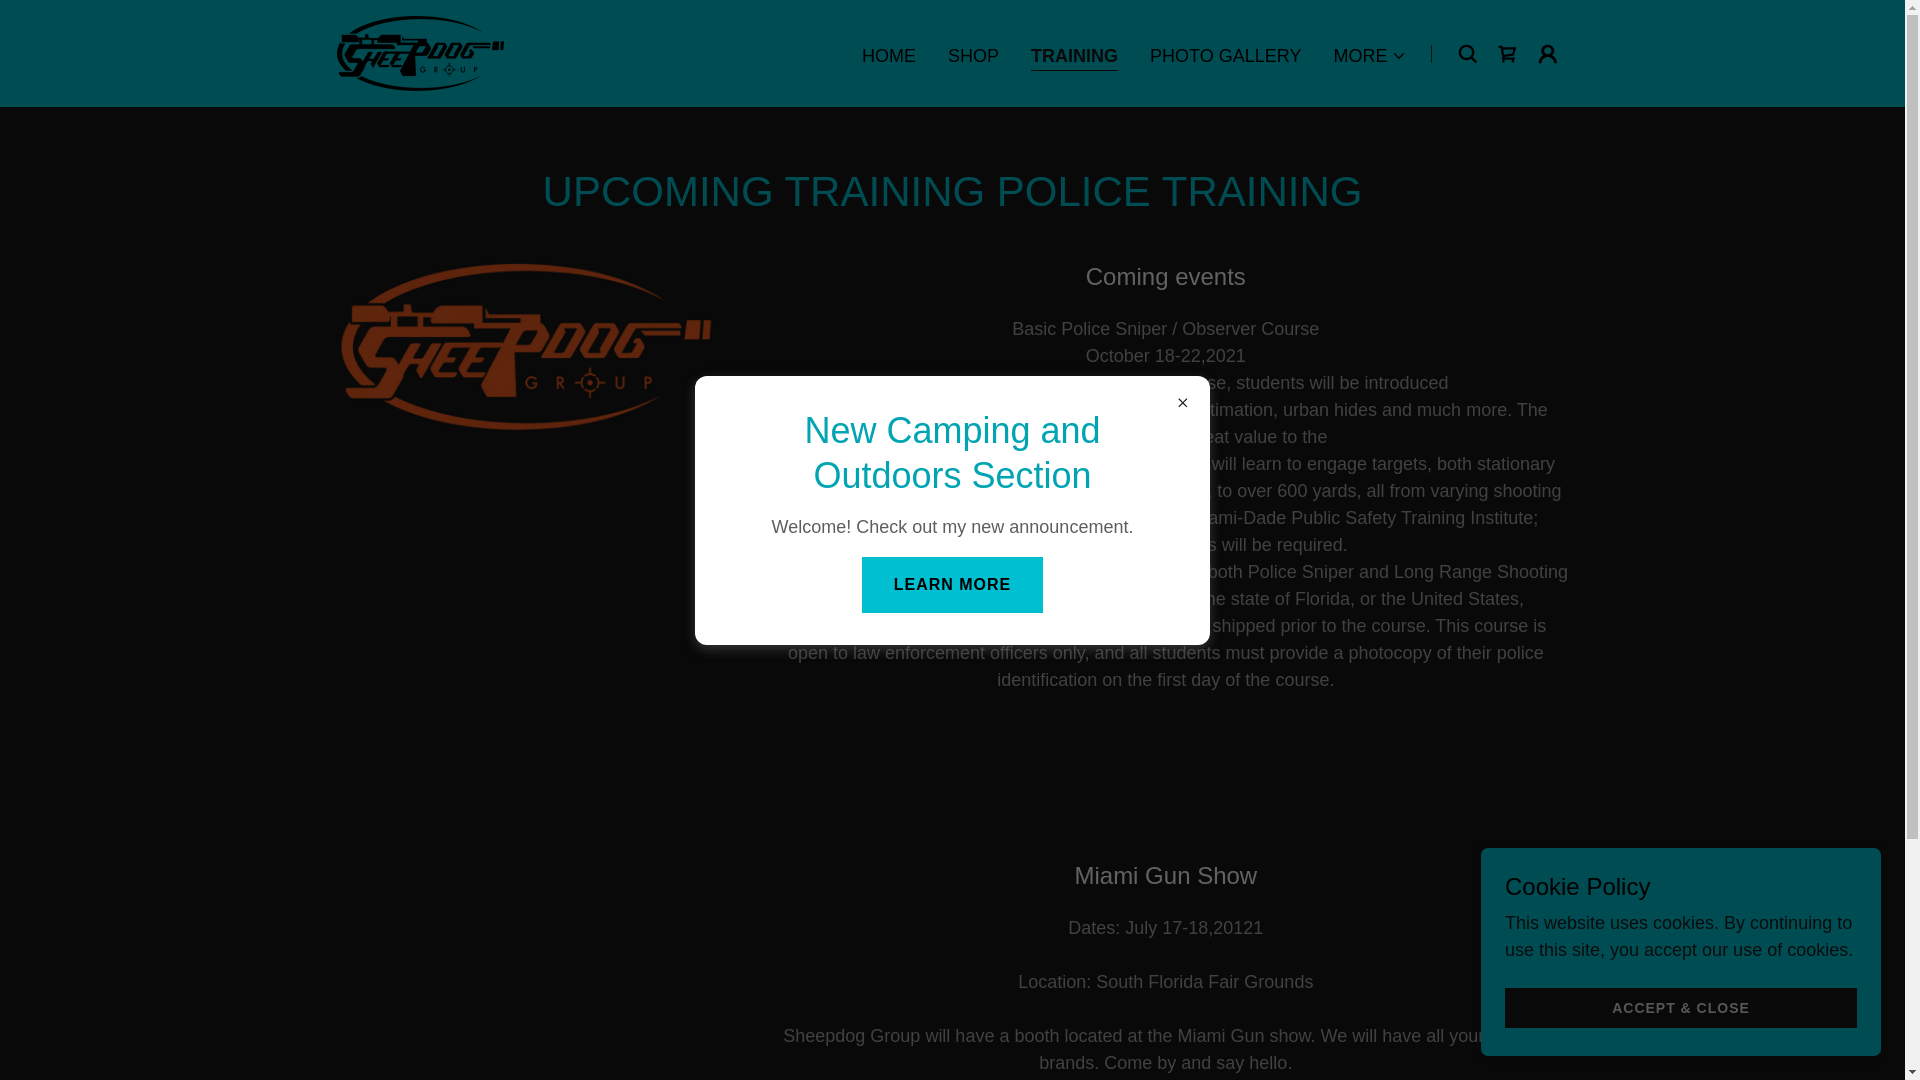 This screenshot has height=1080, width=1920. I want to click on PHOTO GALLERY, so click(1226, 56).